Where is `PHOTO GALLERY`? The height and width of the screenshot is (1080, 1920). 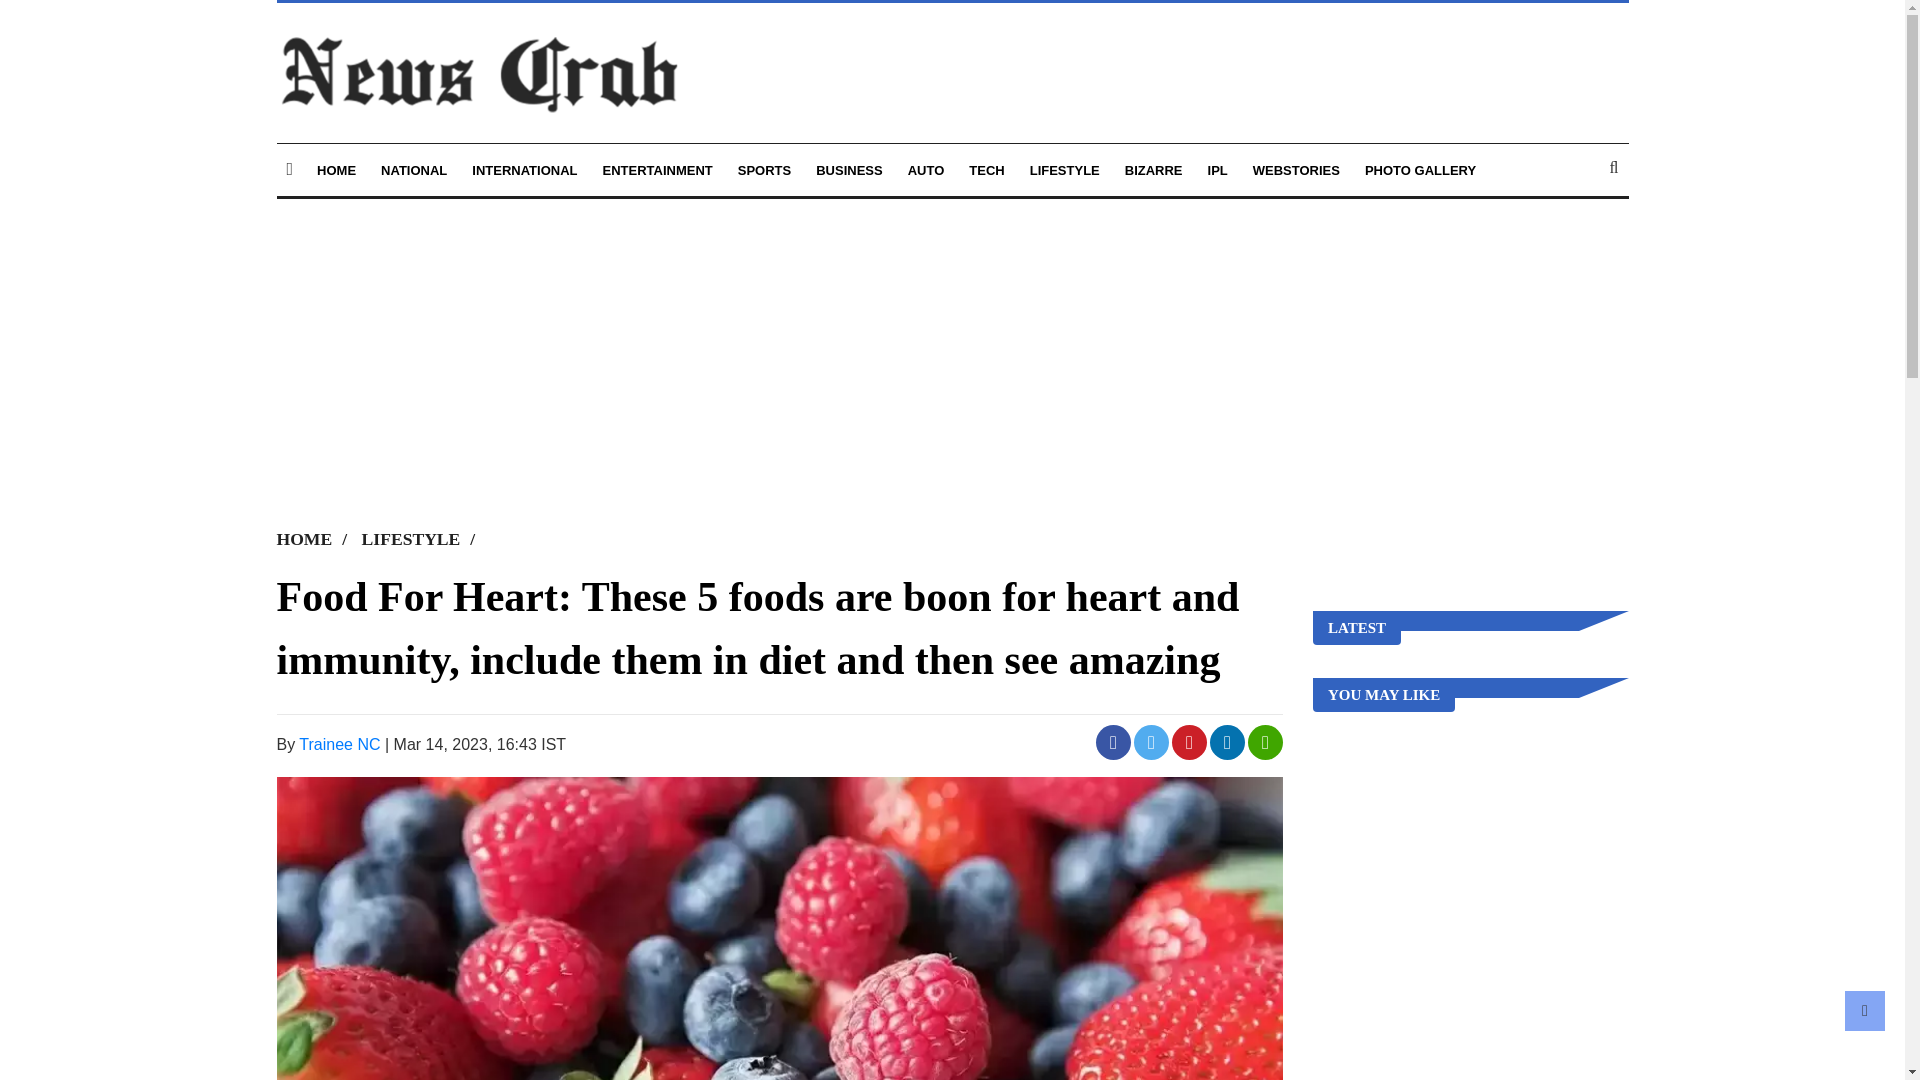 PHOTO GALLERY is located at coordinates (1420, 170).